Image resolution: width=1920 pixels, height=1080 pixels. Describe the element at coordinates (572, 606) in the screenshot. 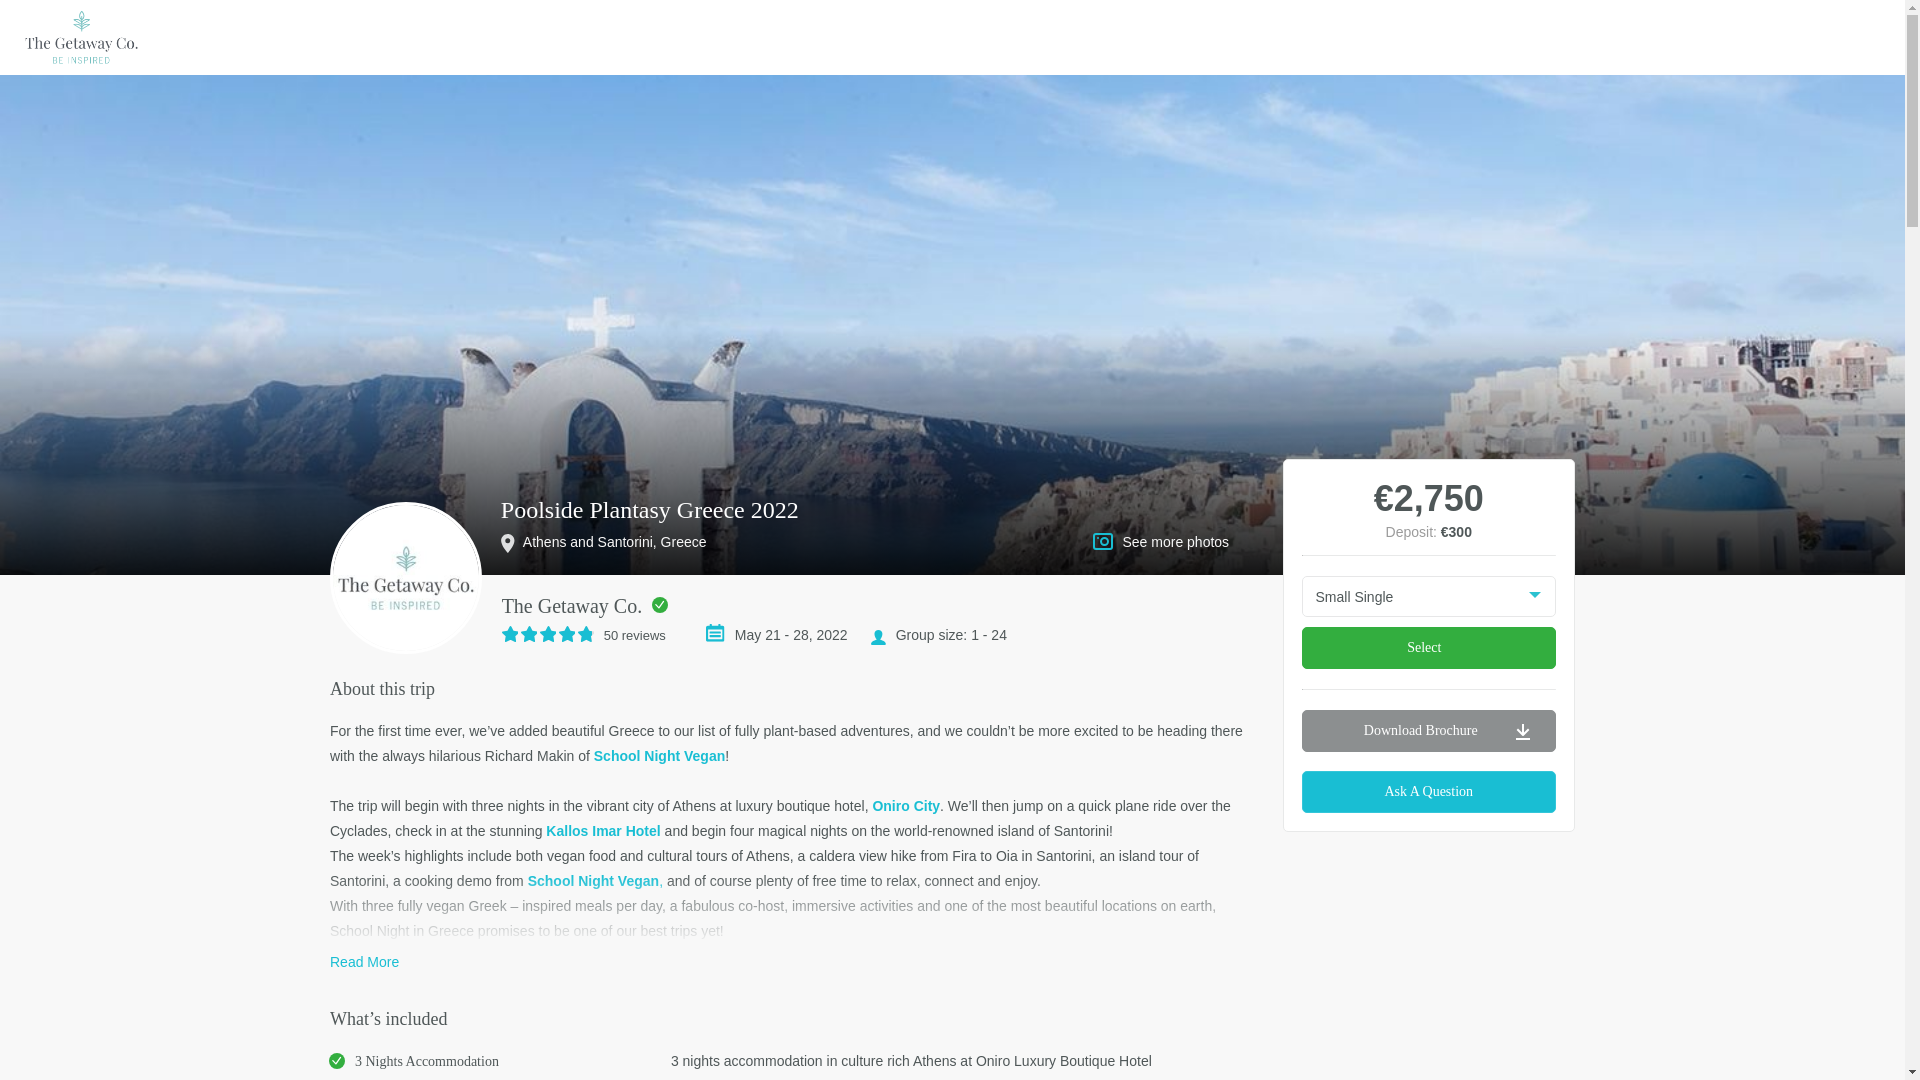

I see `The Getaway Co.` at that location.